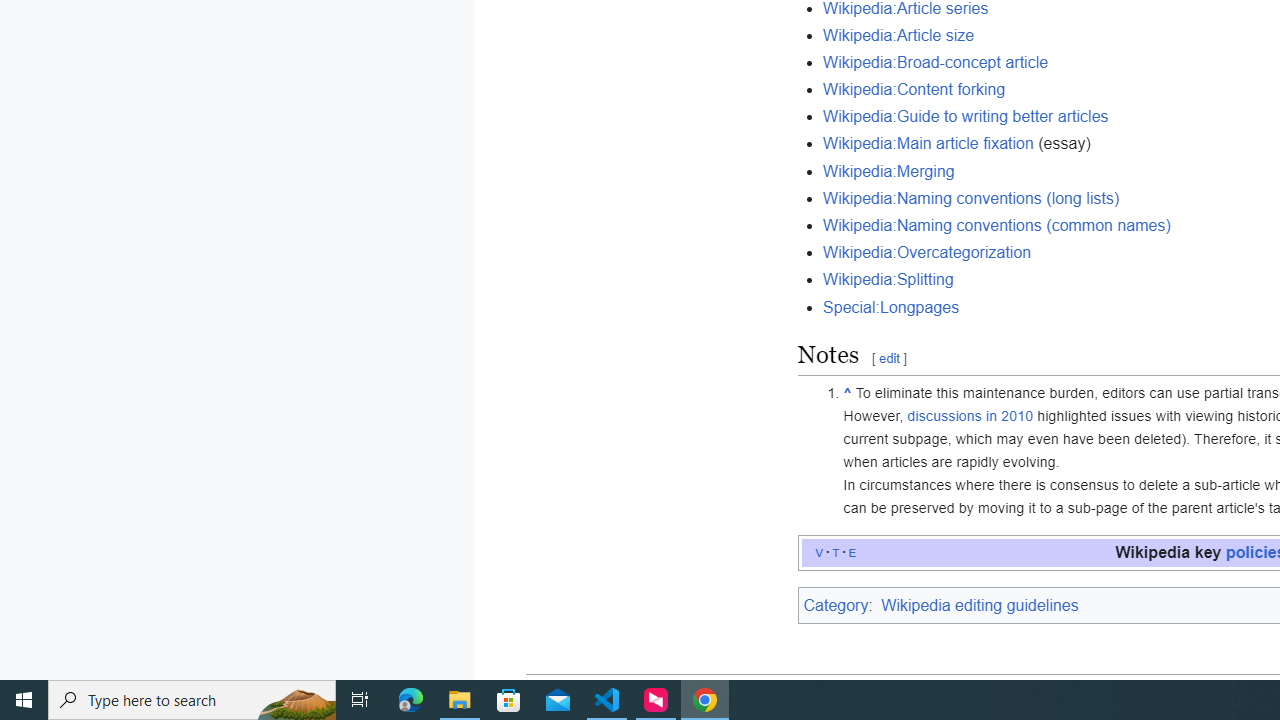  Describe the element at coordinates (888, 171) in the screenshot. I see `Wikipedia:Merging` at that location.